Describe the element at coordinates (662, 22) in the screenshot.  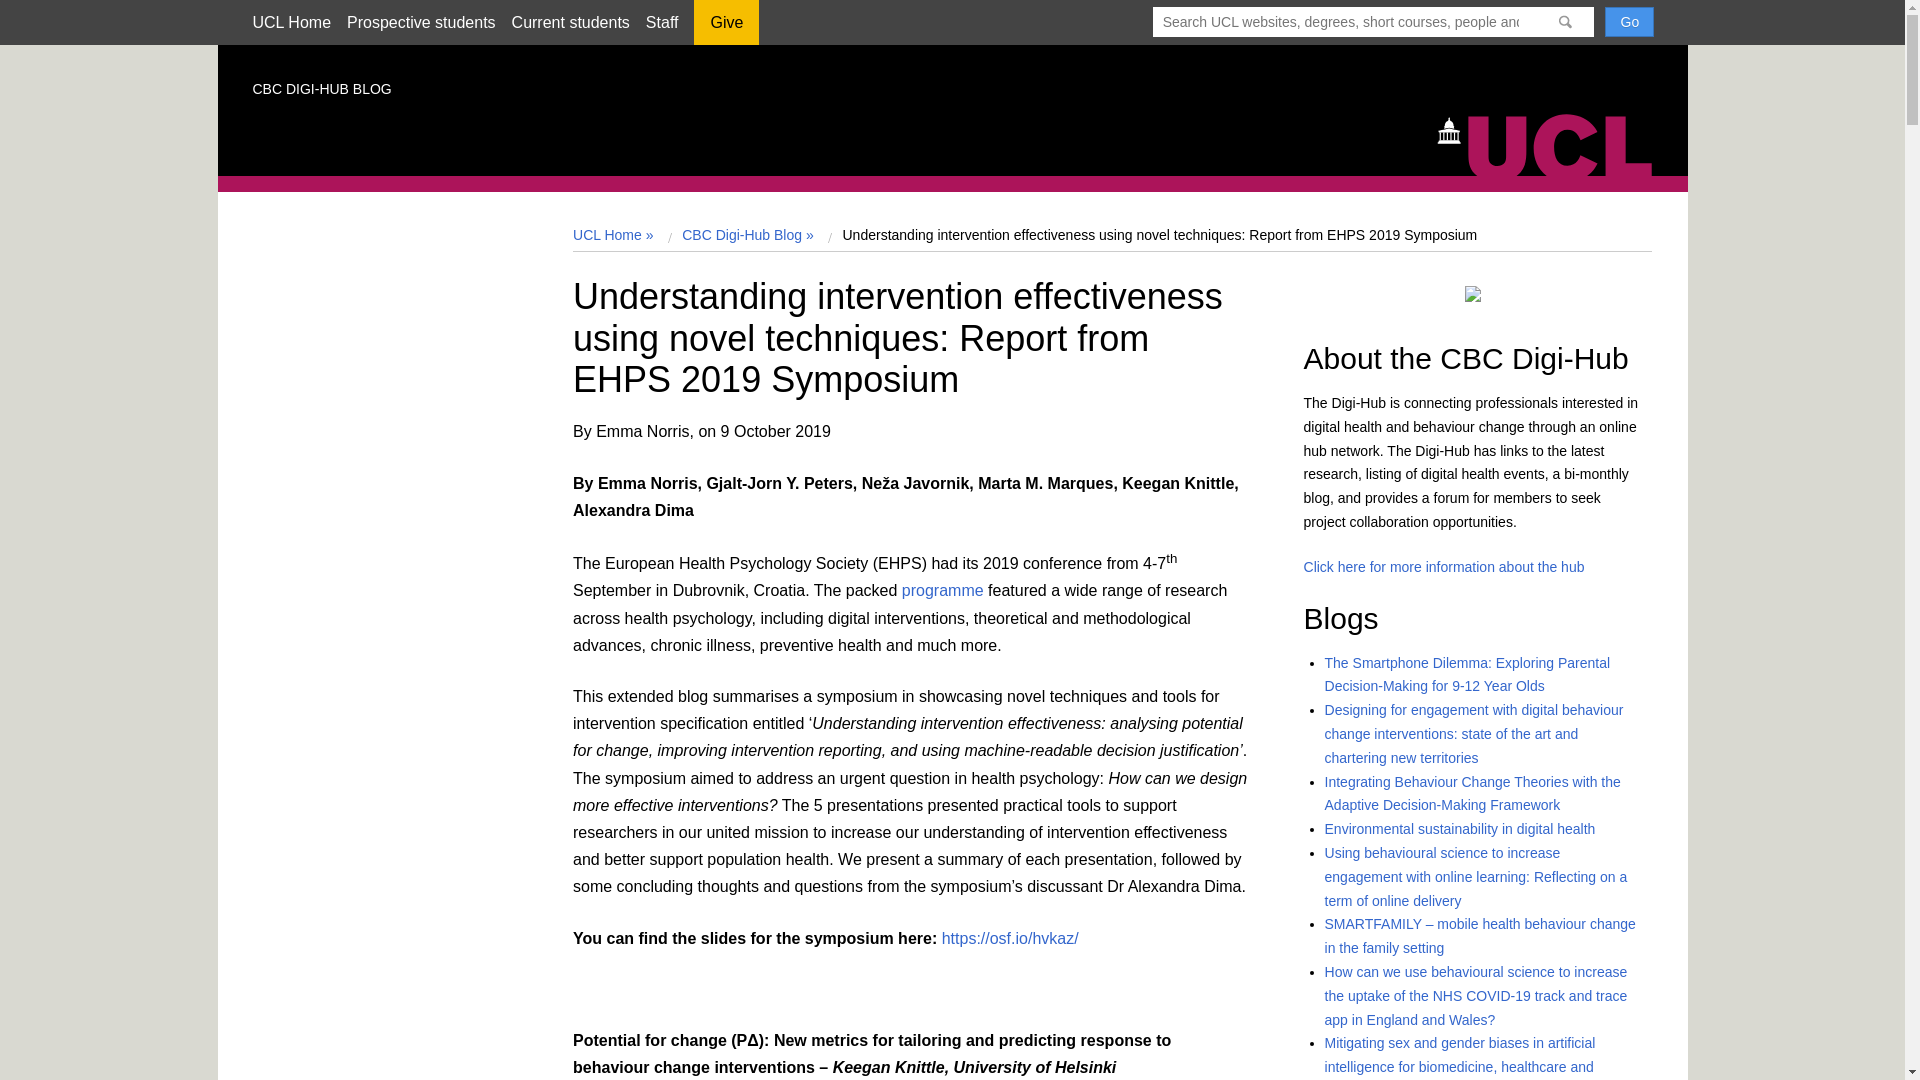
I see `Staff` at that location.